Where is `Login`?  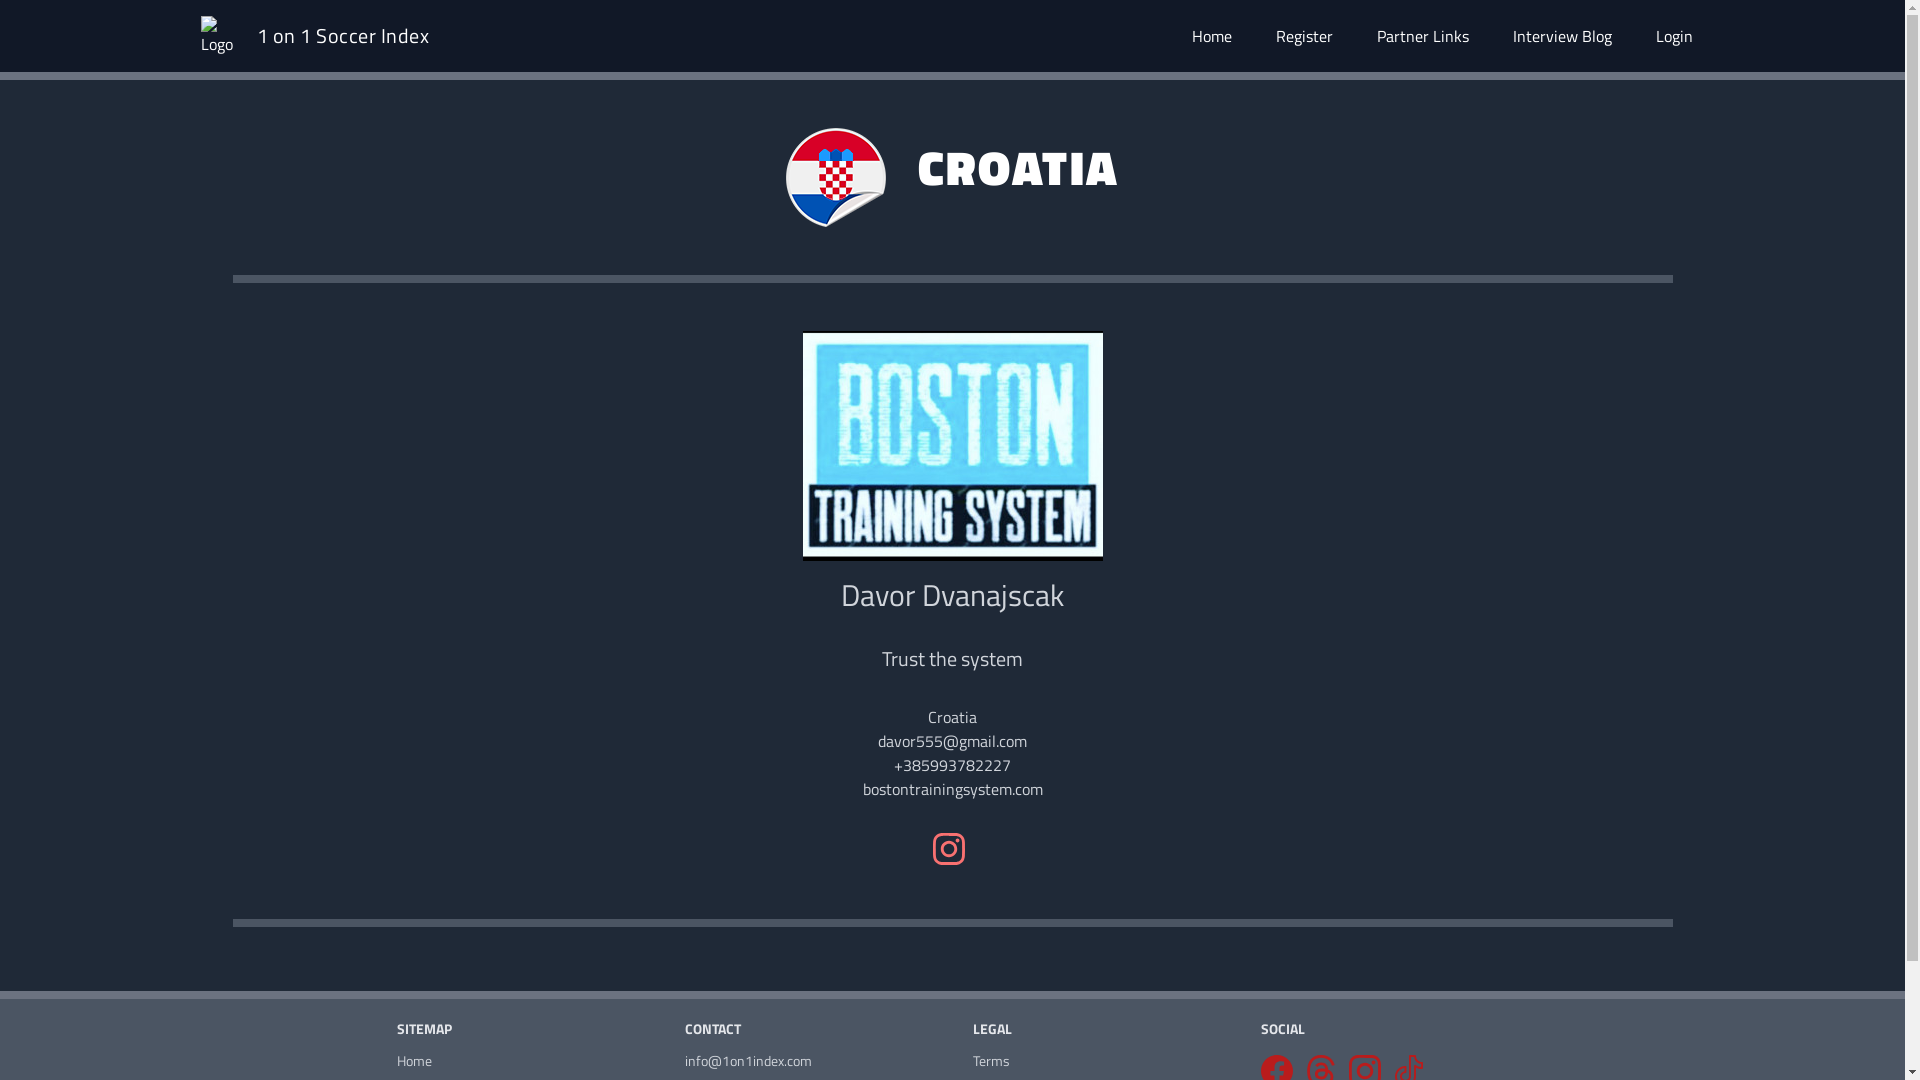 Login is located at coordinates (1674, 36).